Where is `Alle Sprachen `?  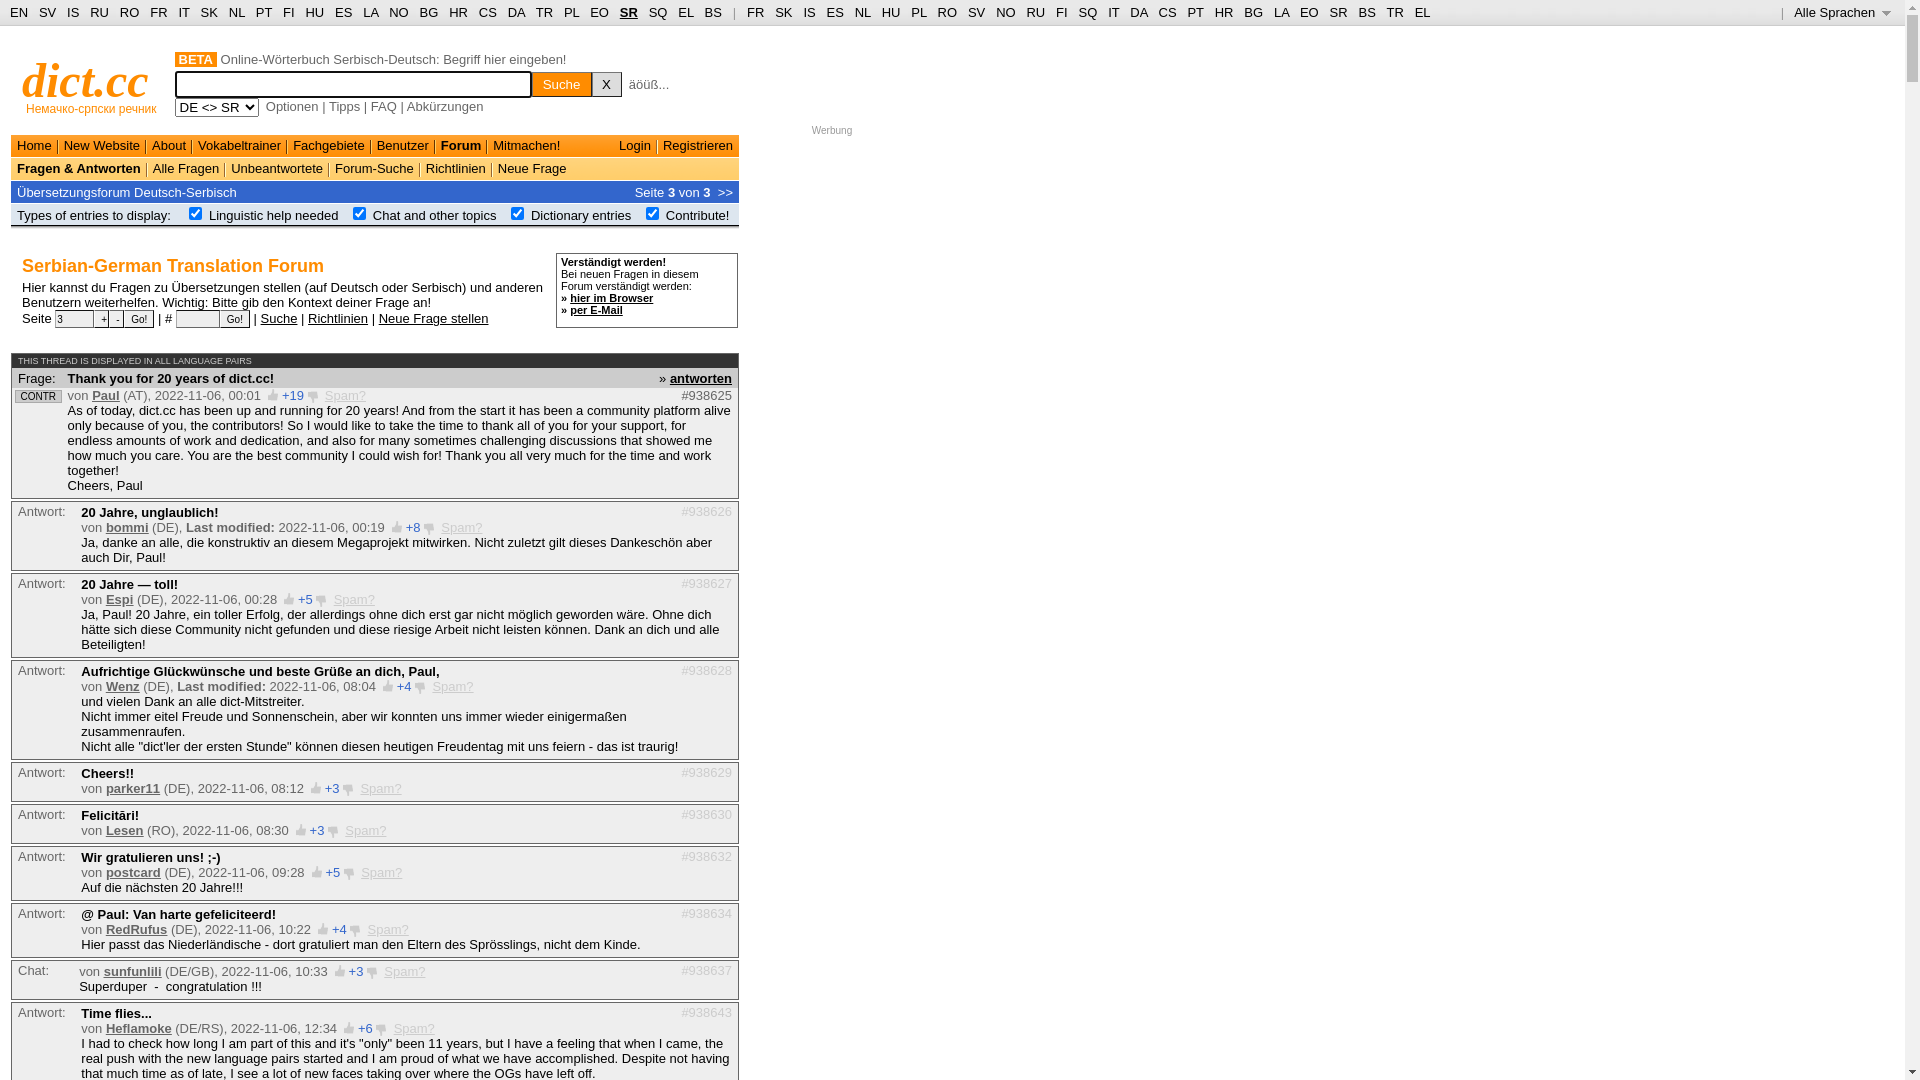 Alle Sprachen  is located at coordinates (1842, 12).